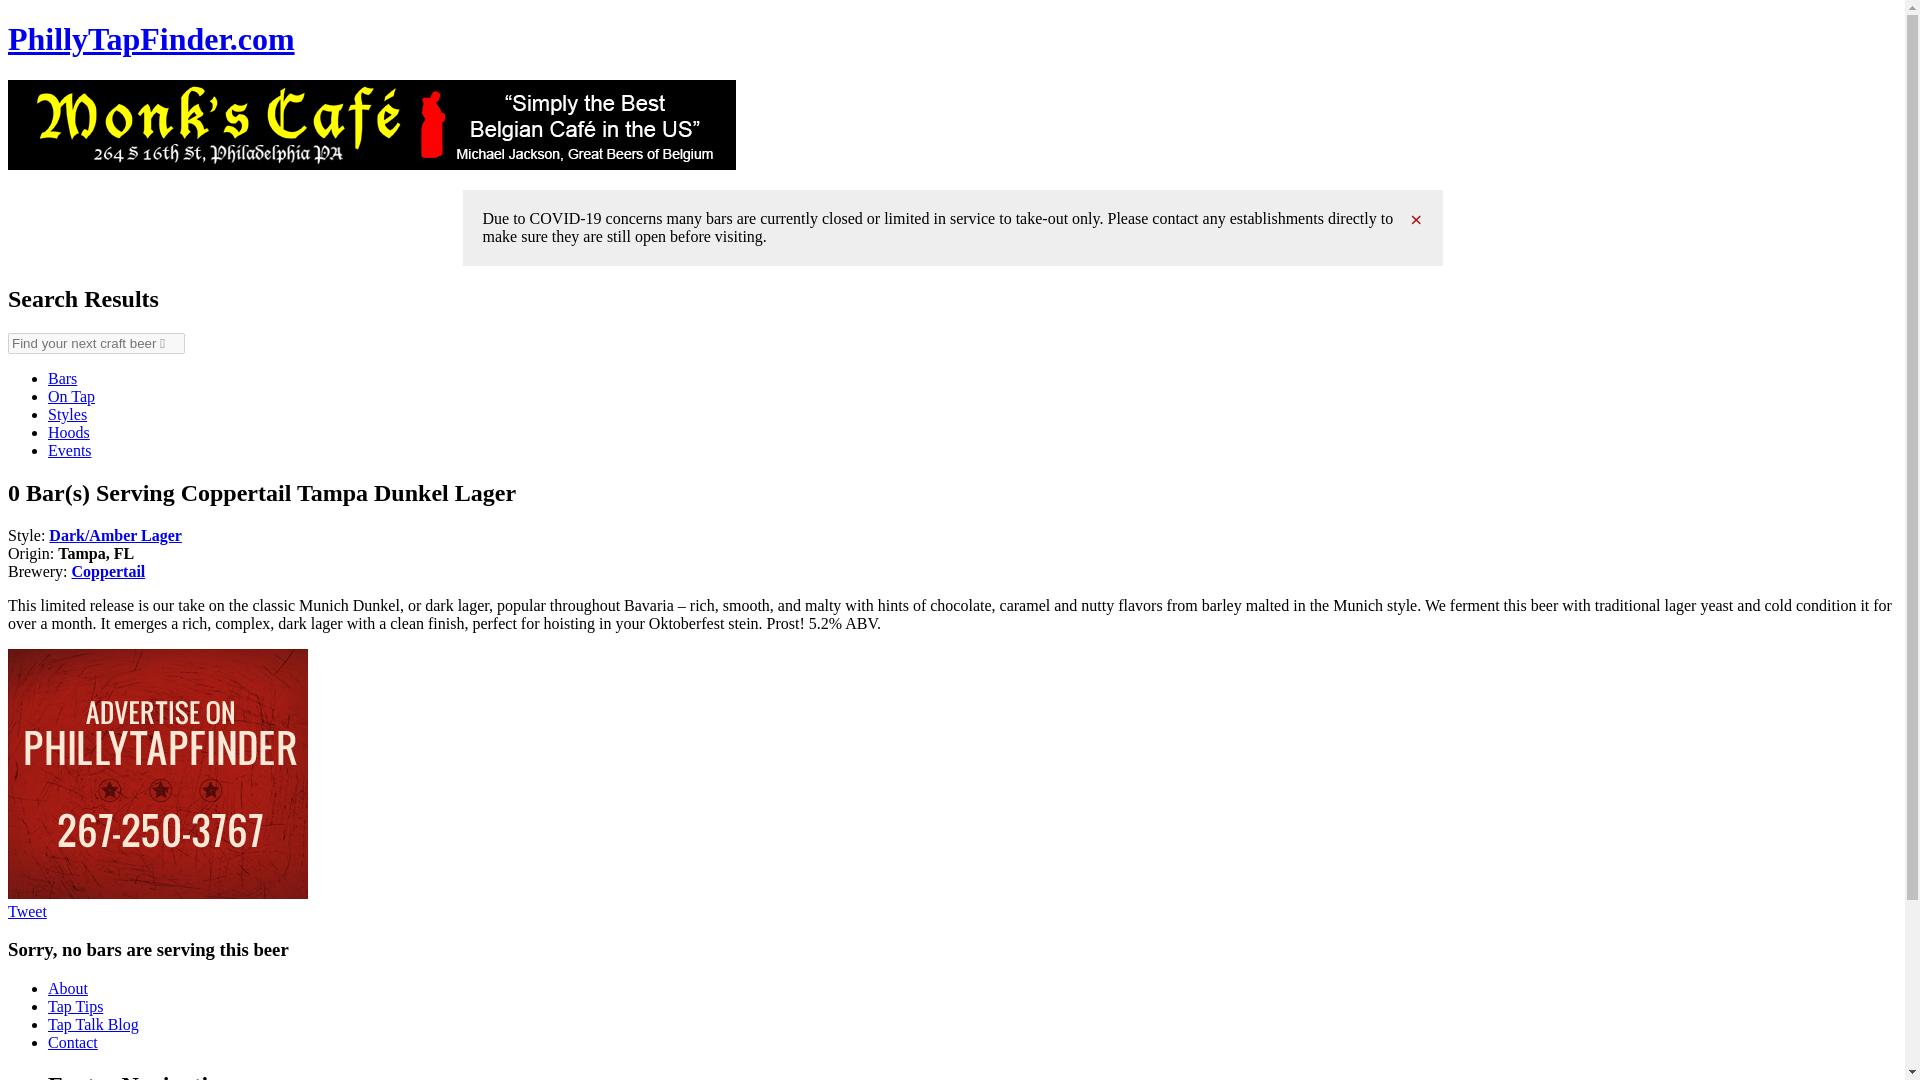 The width and height of the screenshot is (1920, 1080). I want to click on About, so click(68, 988).